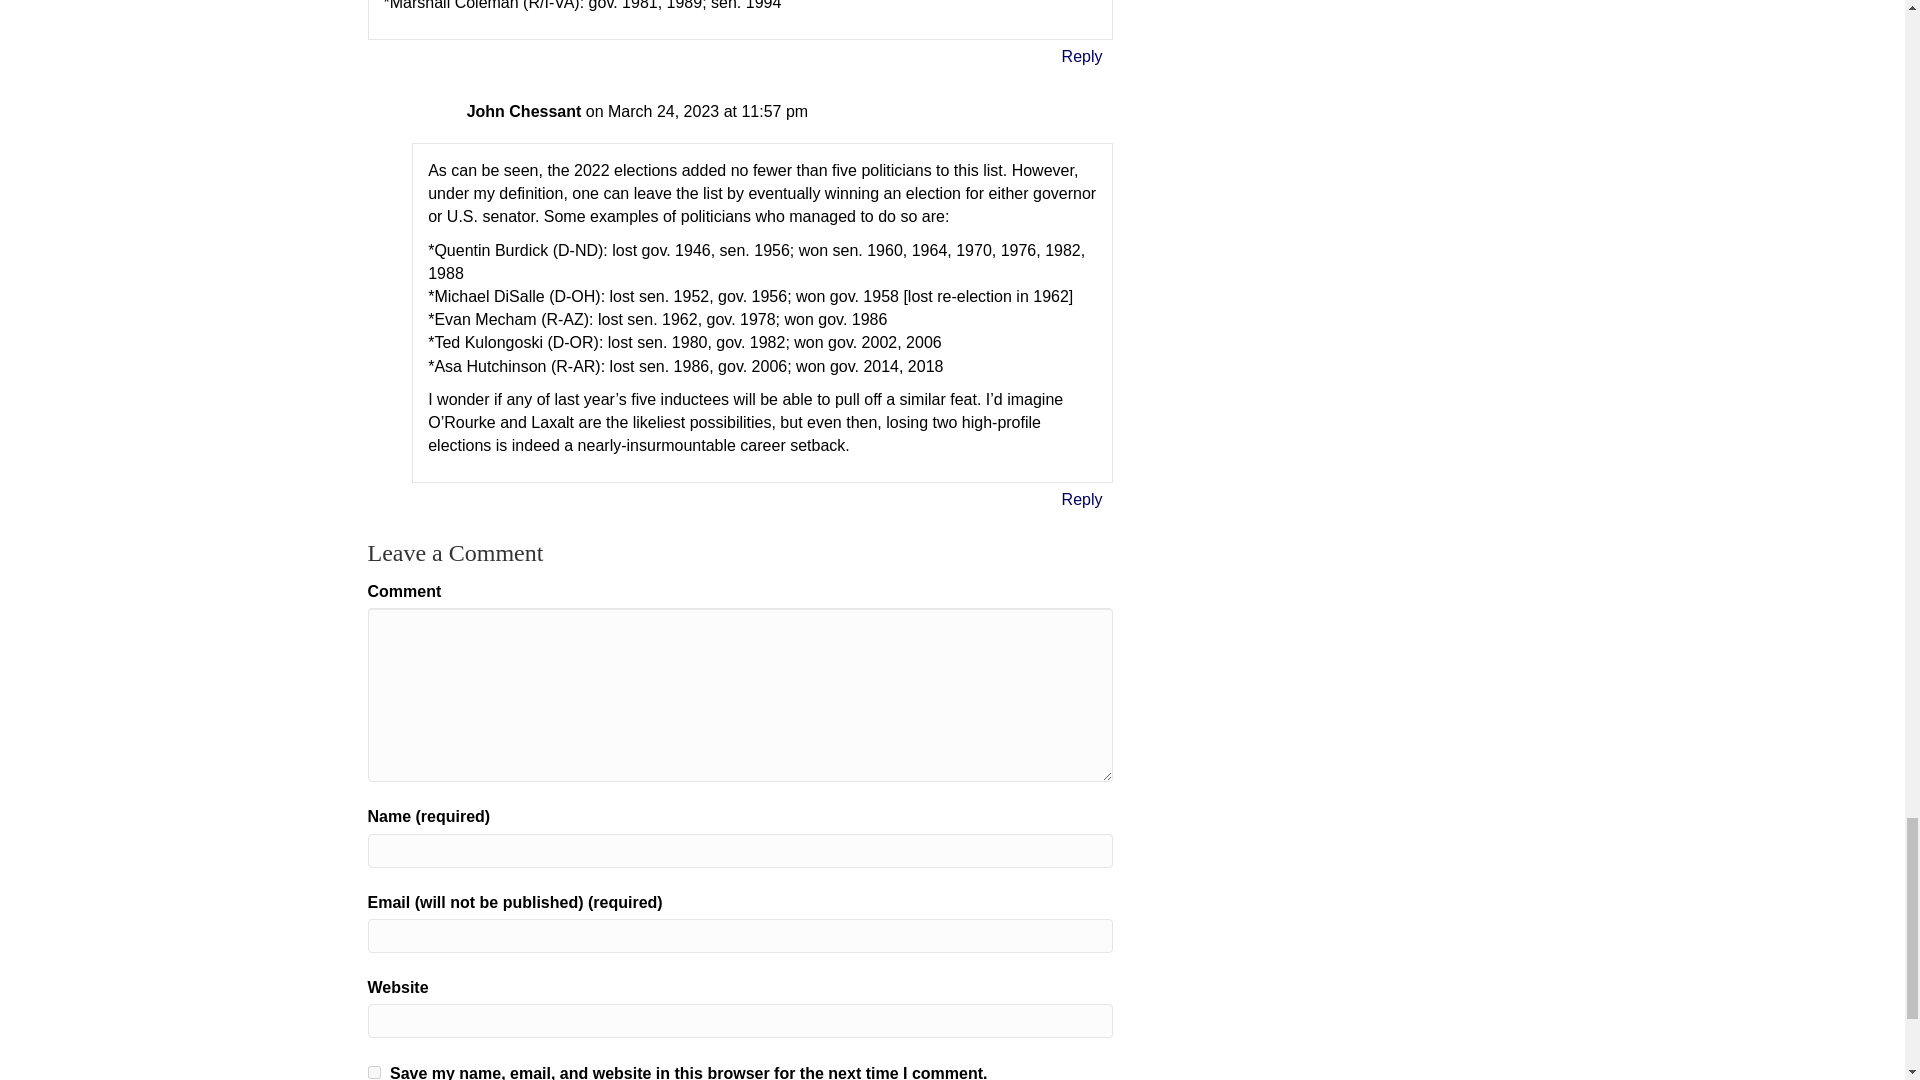  I want to click on yes, so click(374, 1072).